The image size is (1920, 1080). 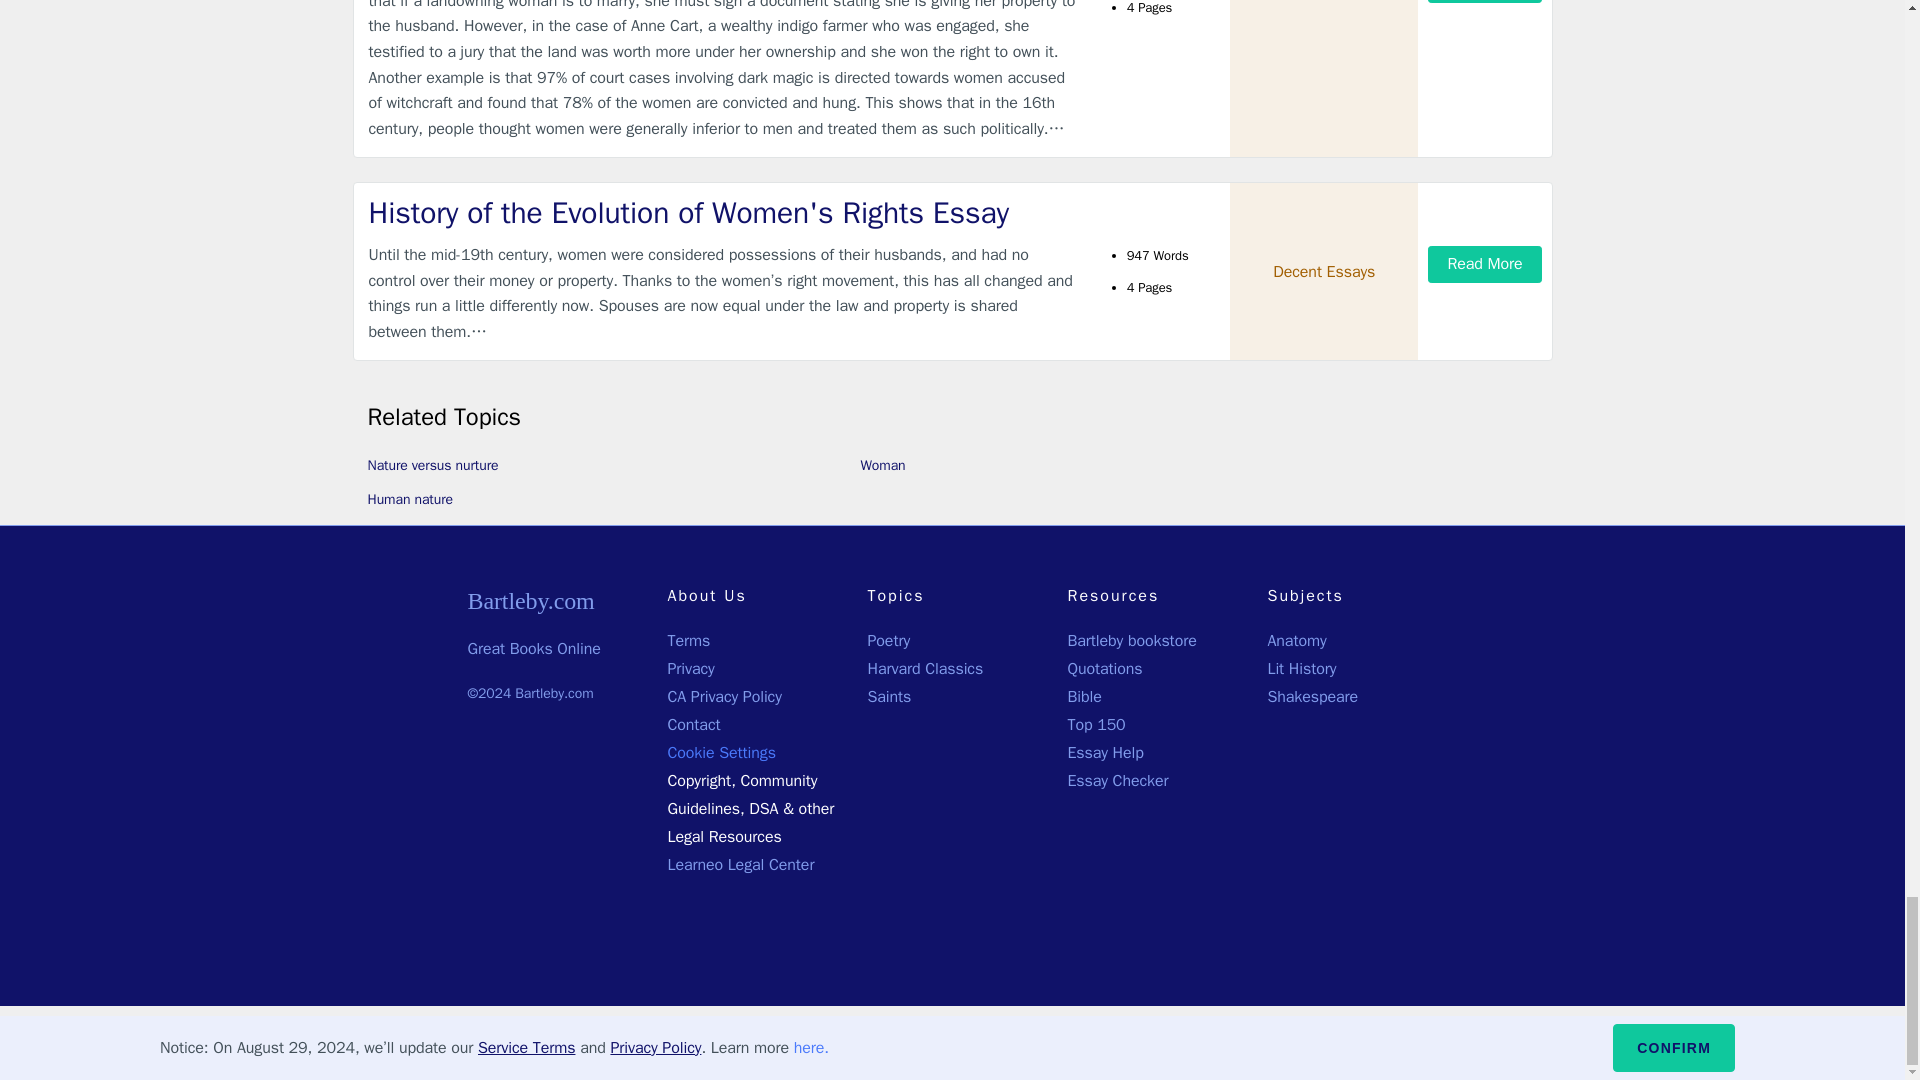 I want to click on Woman, so click(x=882, y=465).